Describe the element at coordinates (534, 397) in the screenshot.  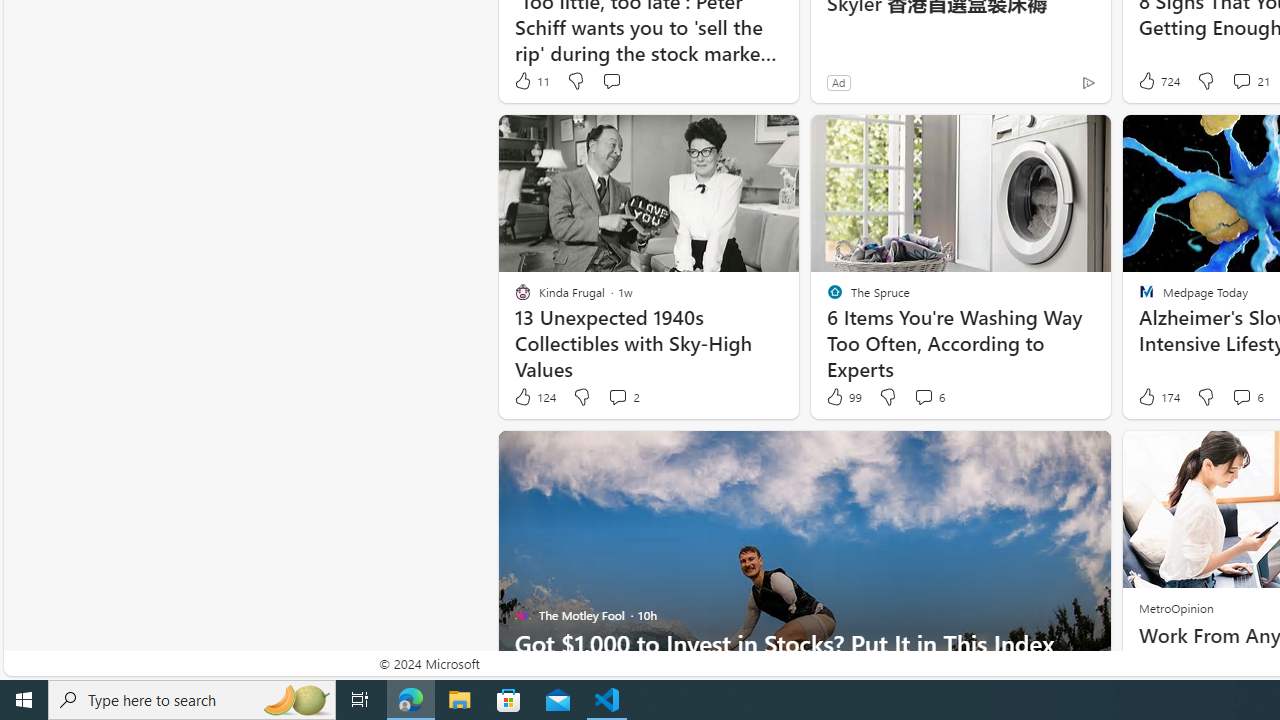
I see `124 Like` at that location.